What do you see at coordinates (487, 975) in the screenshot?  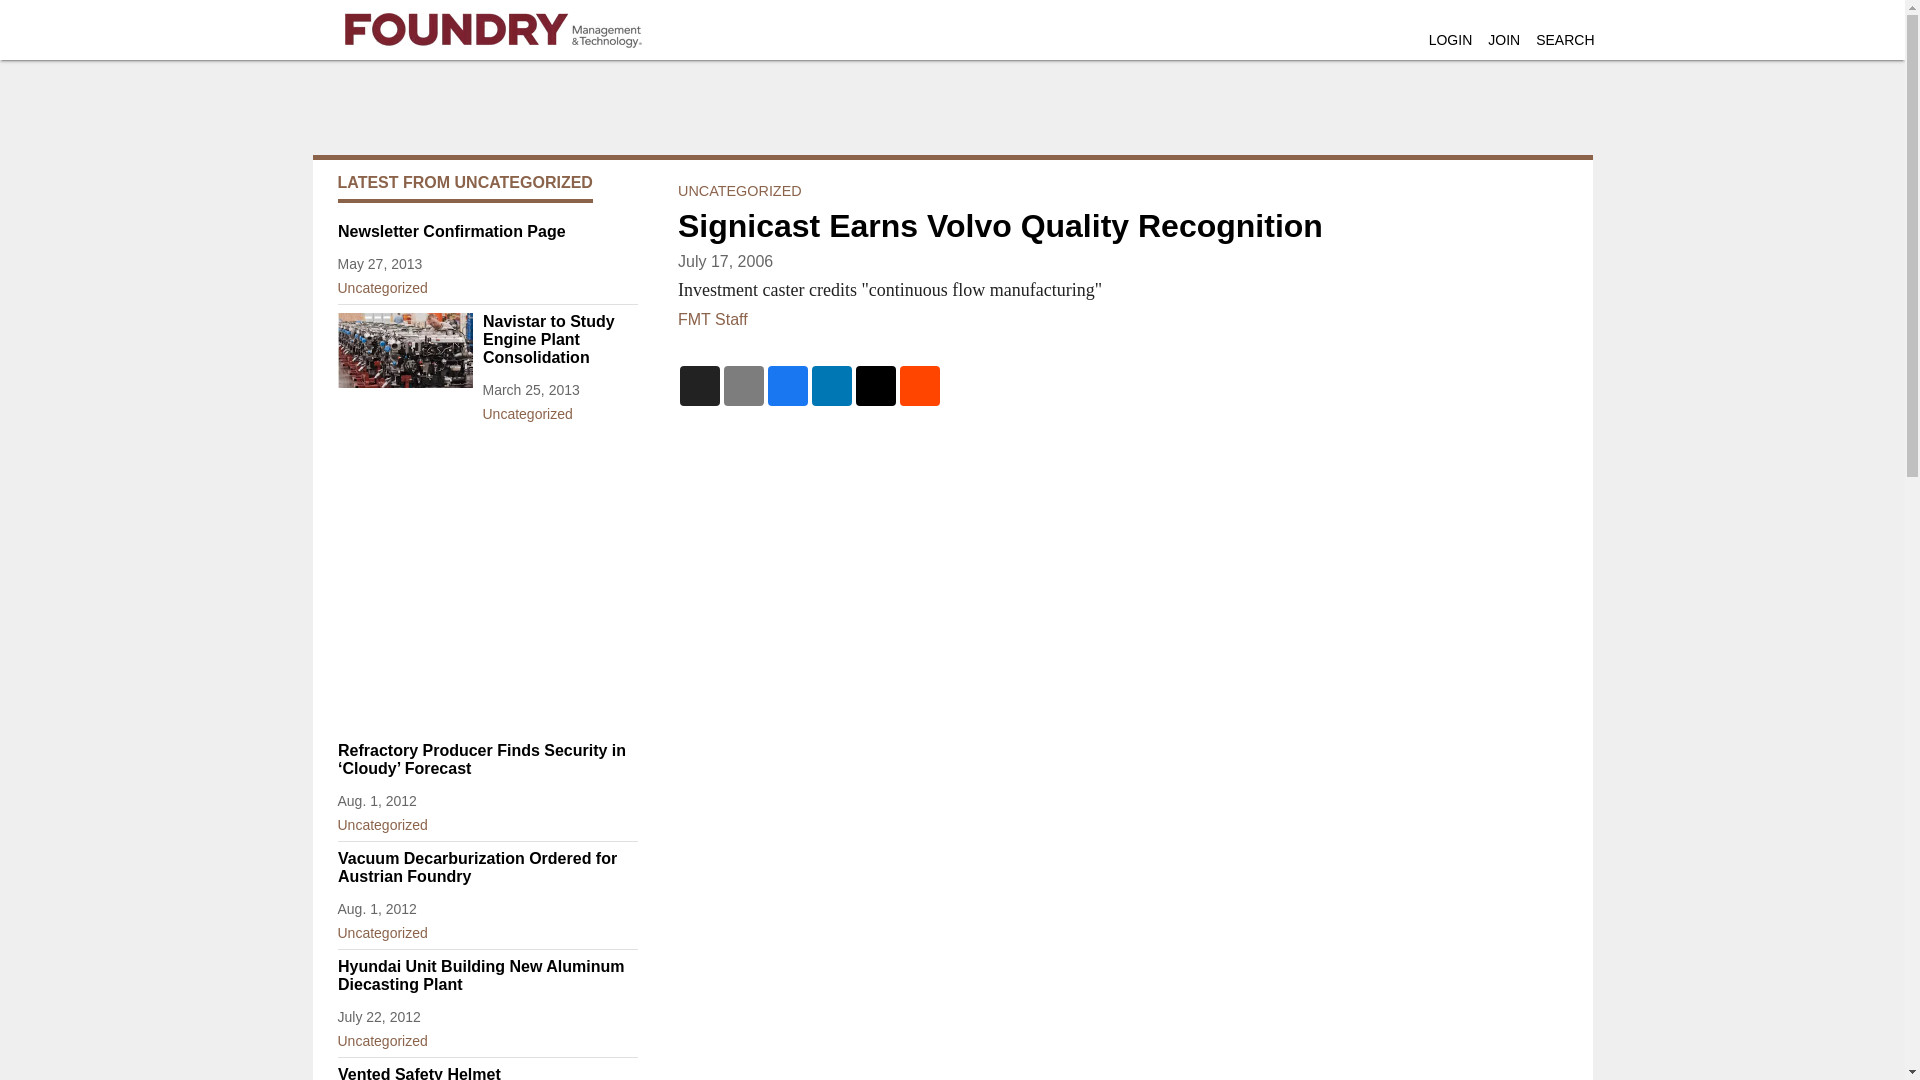 I see `Hyundai Unit Building New Aluminum Diecasting Plant` at bounding box center [487, 975].